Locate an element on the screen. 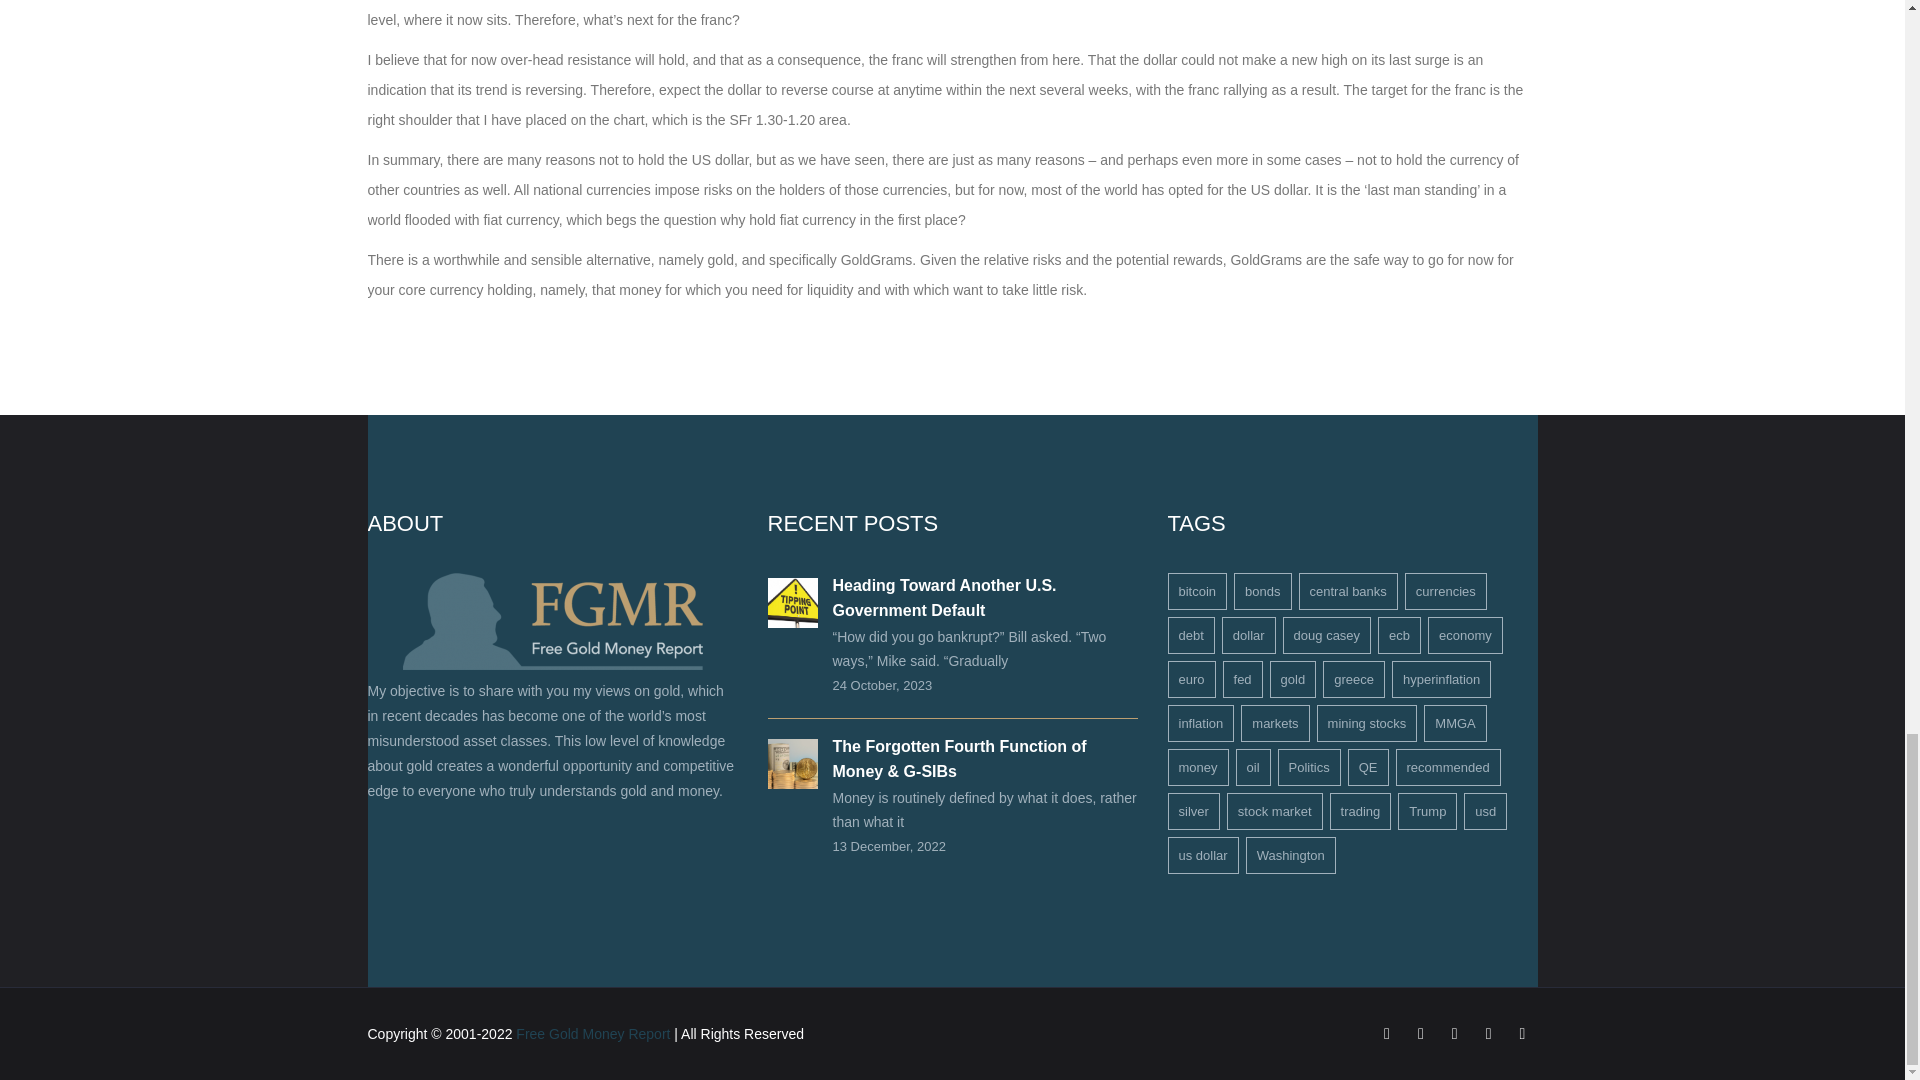 This screenshot has height=1080, width=1920. greece is located at coordinates (1353, 678).